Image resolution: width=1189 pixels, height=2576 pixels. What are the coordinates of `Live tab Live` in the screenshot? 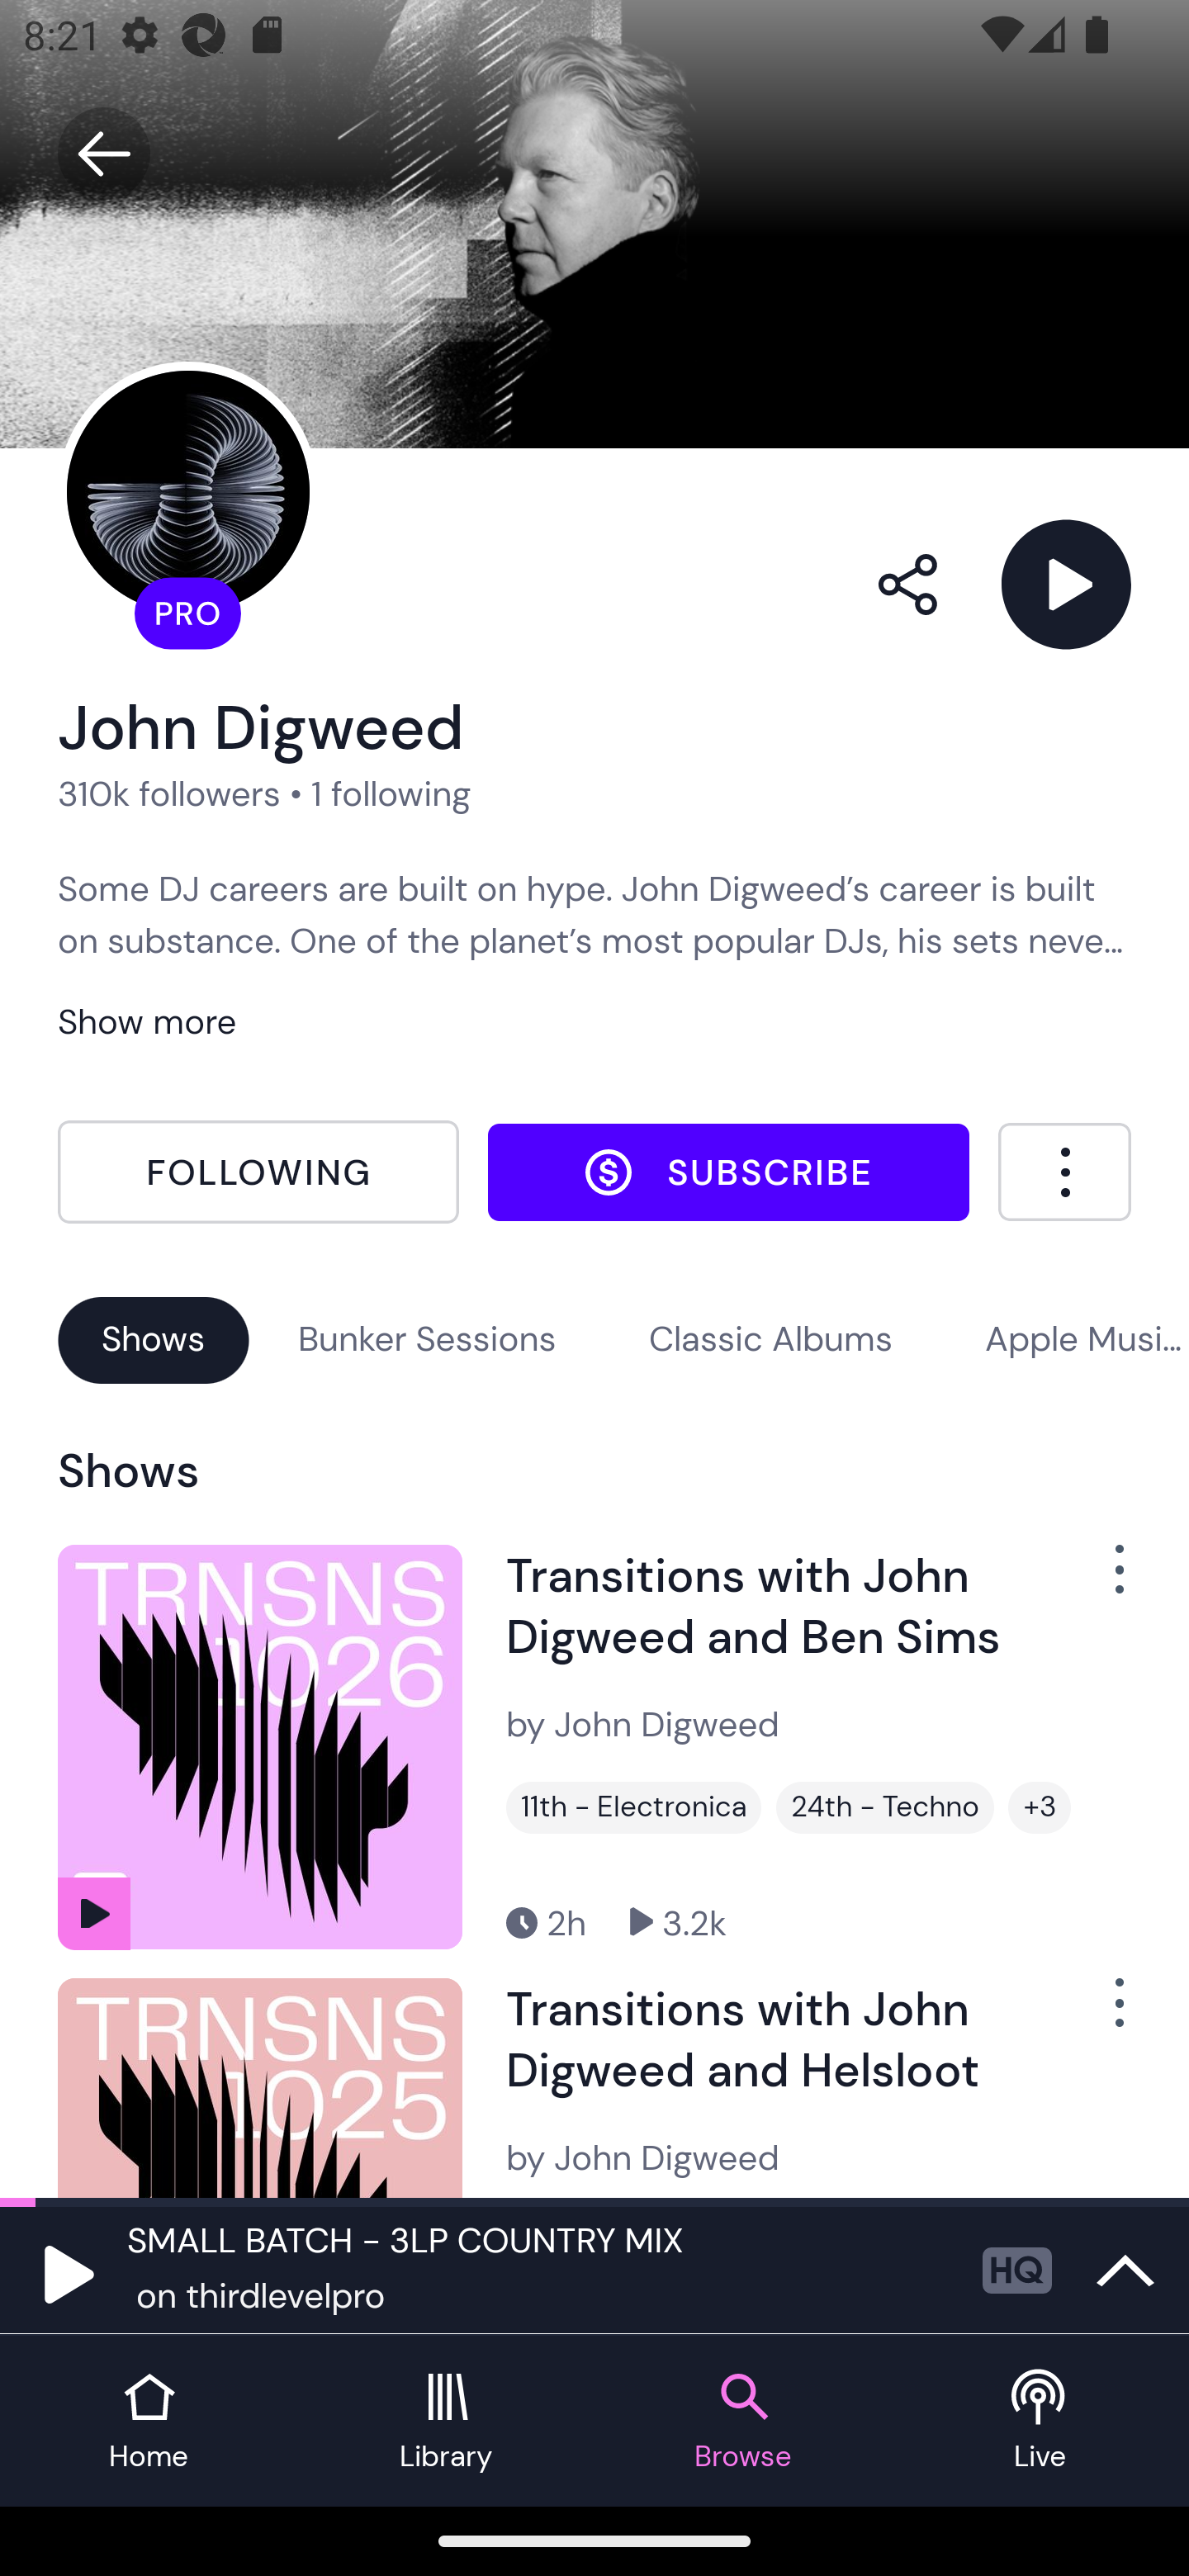 It's located at (1040, 2421).